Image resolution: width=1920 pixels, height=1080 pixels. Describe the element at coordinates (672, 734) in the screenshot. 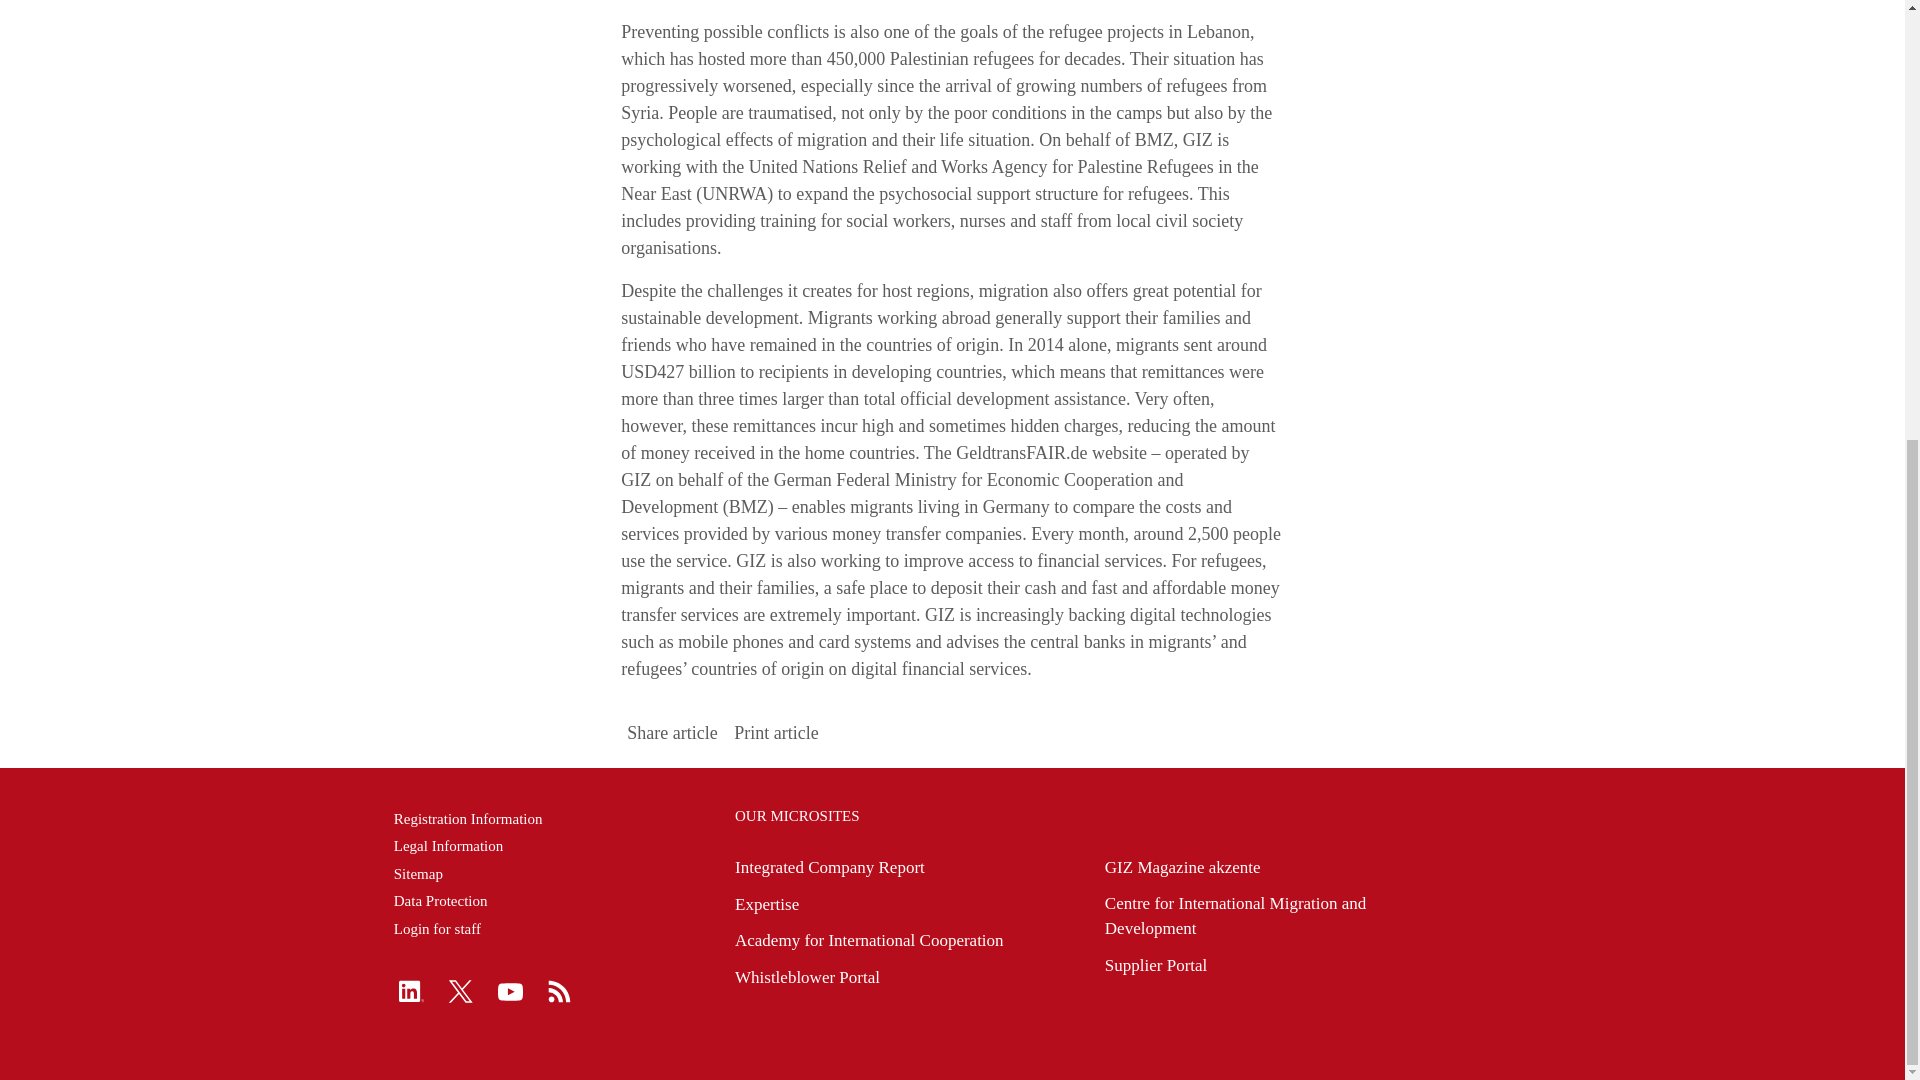

I see `Share article` at that location.